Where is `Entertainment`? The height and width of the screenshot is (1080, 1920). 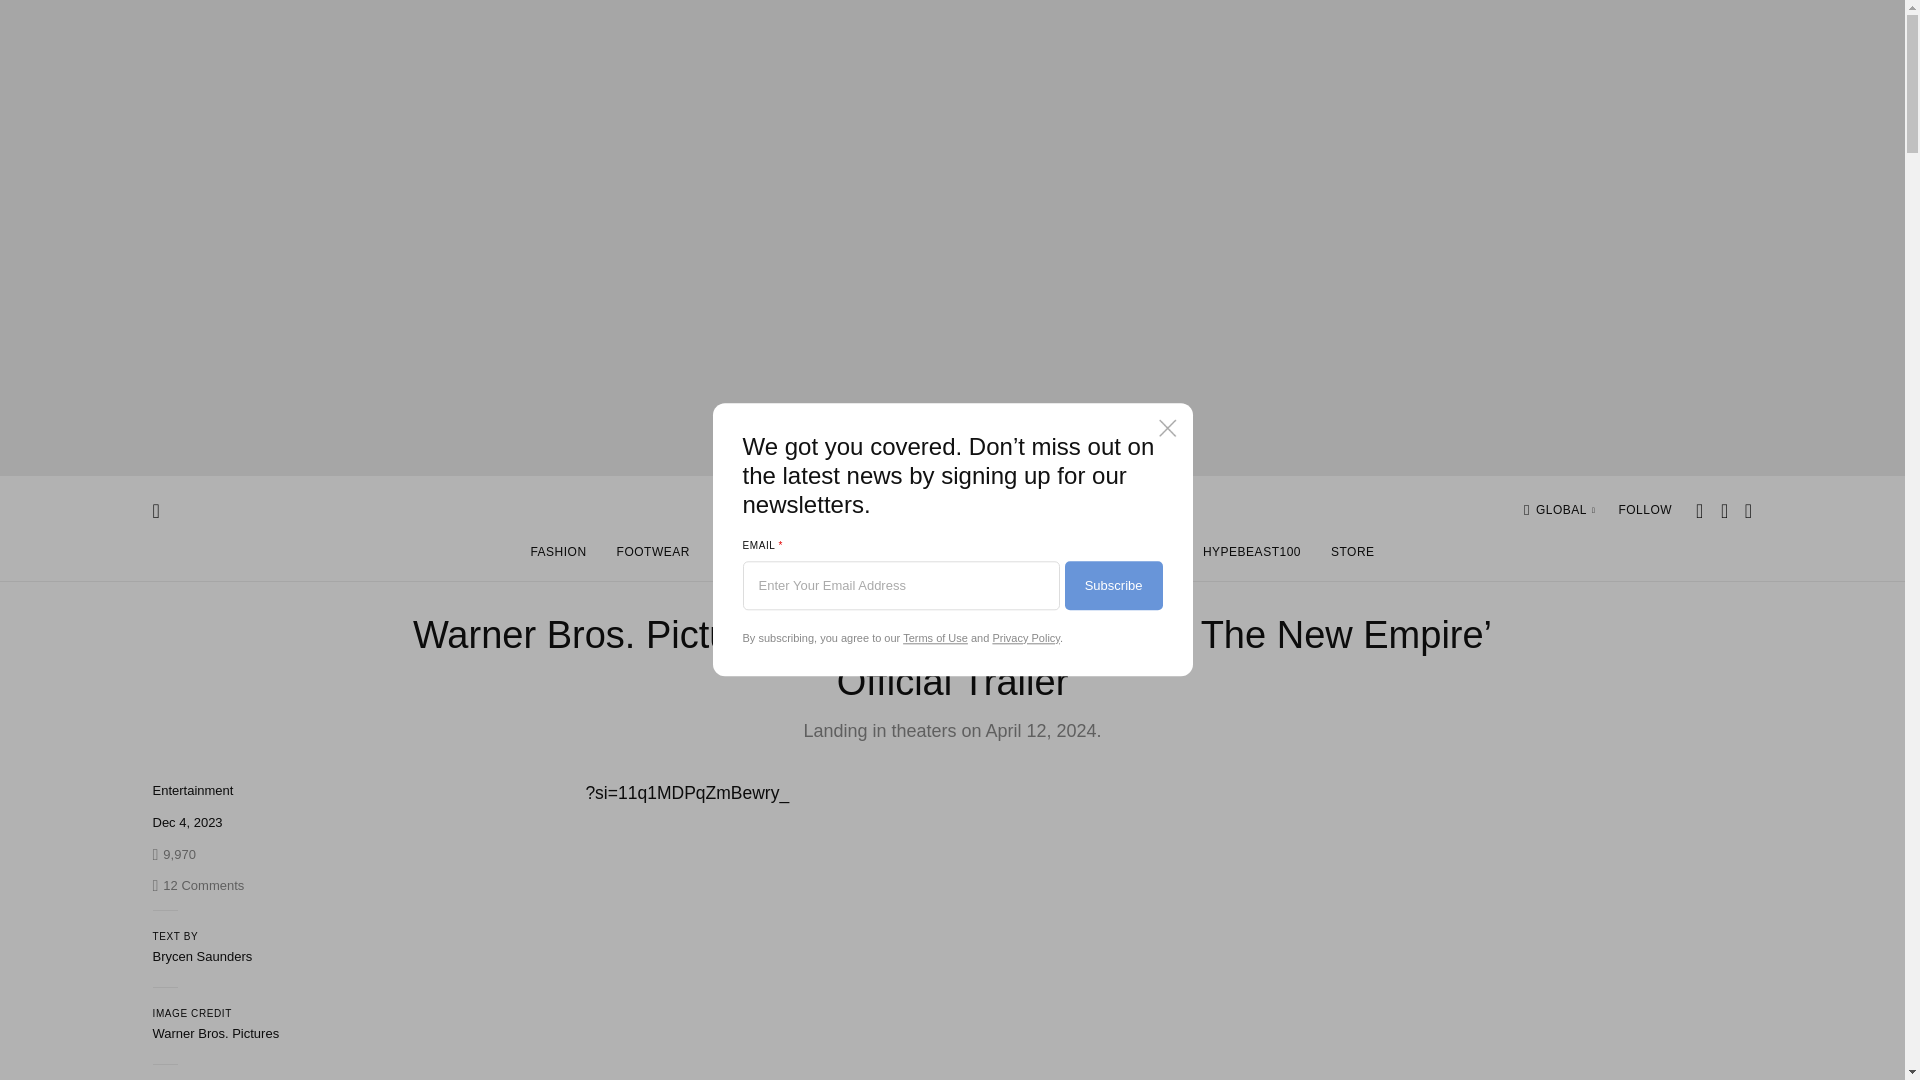
Entertainment is located at coordinates (192, 790).